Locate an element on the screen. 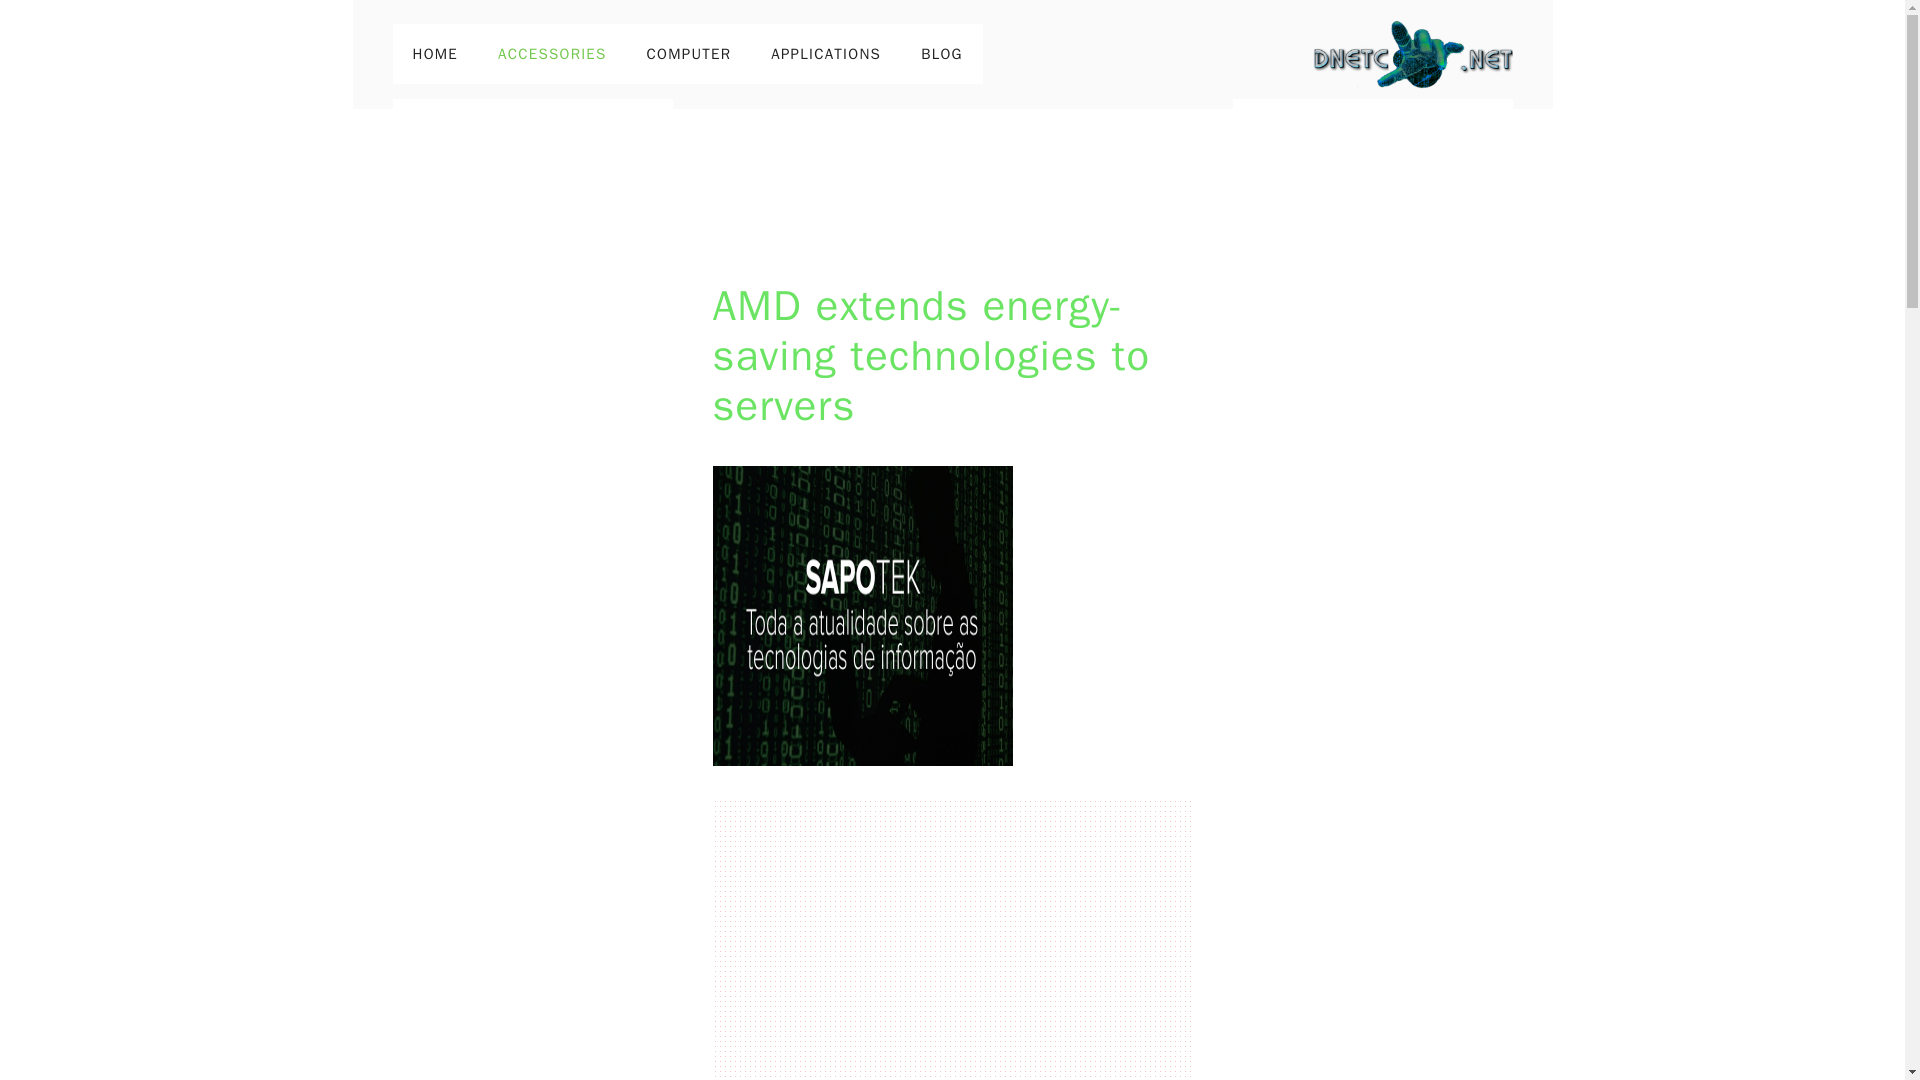  APPLICATIONS is located at coordinates (825, 54).